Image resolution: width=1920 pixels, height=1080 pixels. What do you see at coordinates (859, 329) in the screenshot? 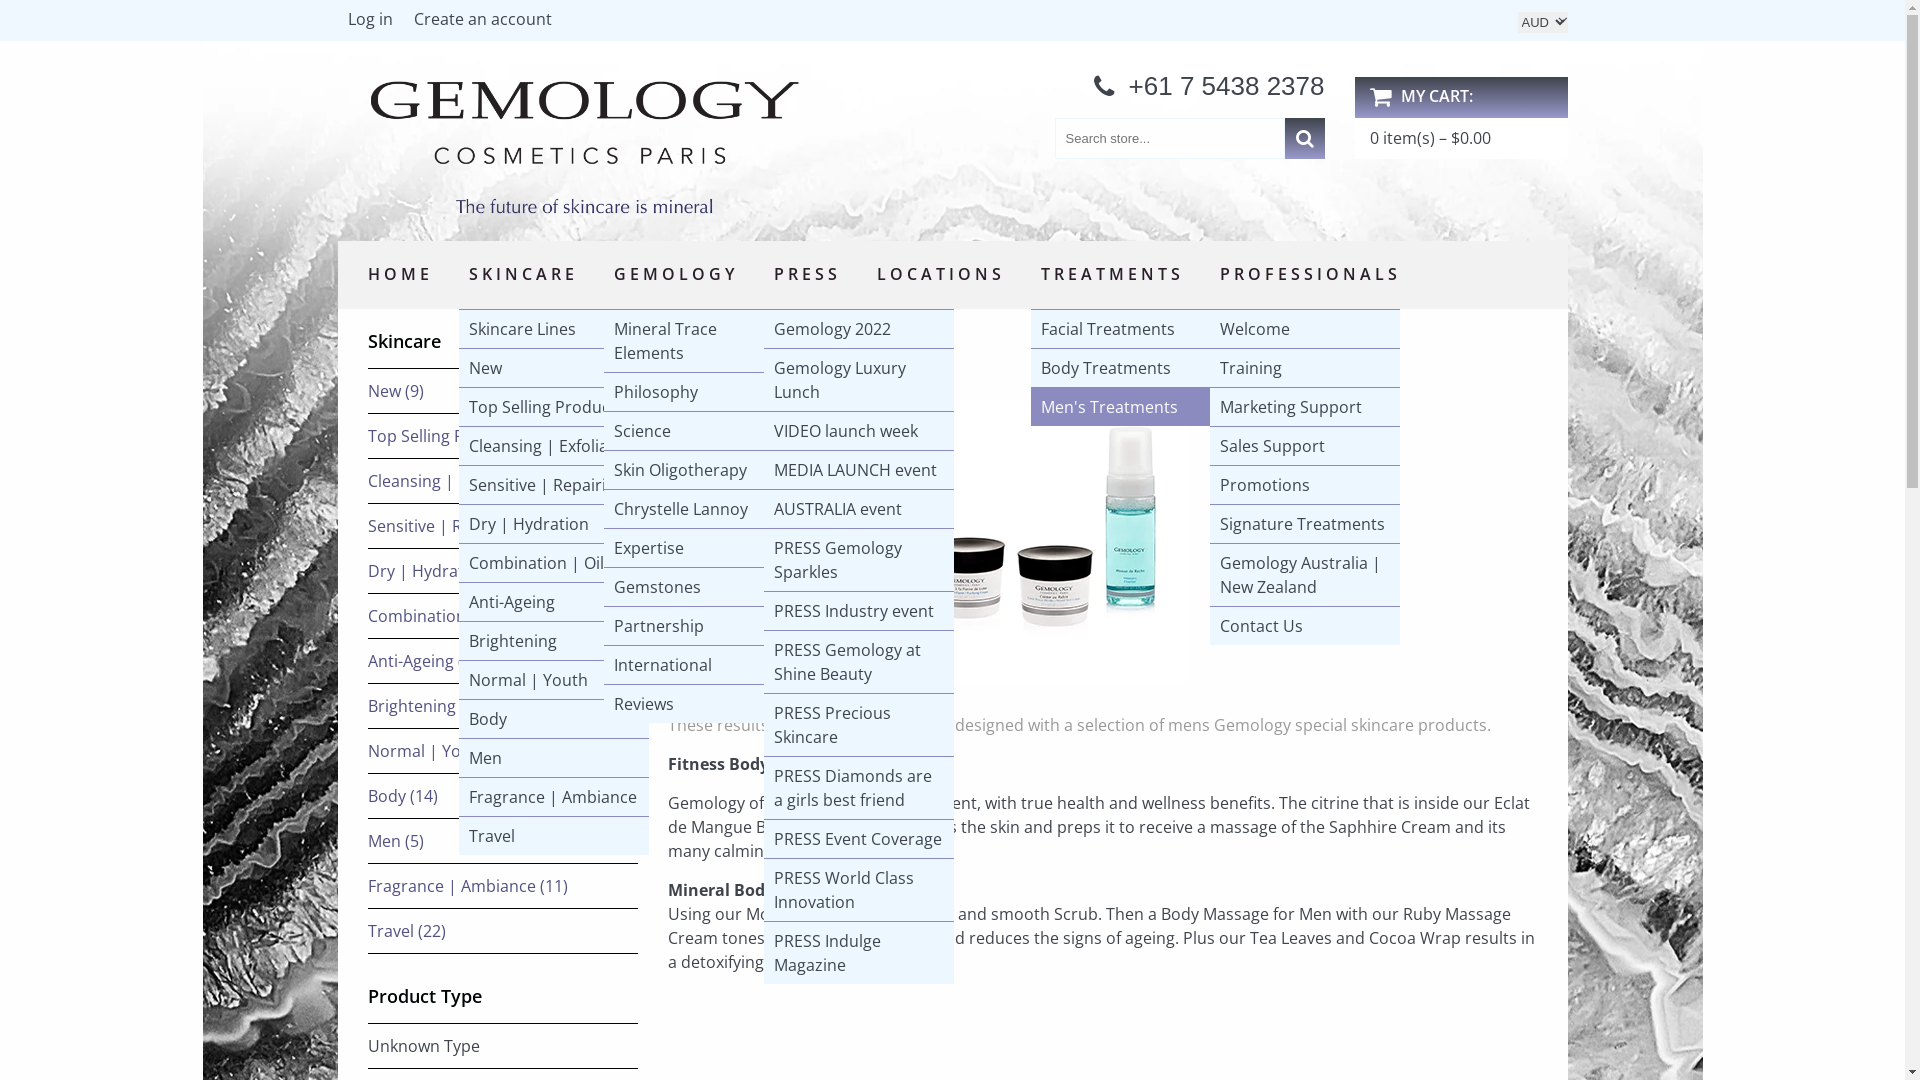
I see `Gemology 2022` at bounding box center [859, 329].